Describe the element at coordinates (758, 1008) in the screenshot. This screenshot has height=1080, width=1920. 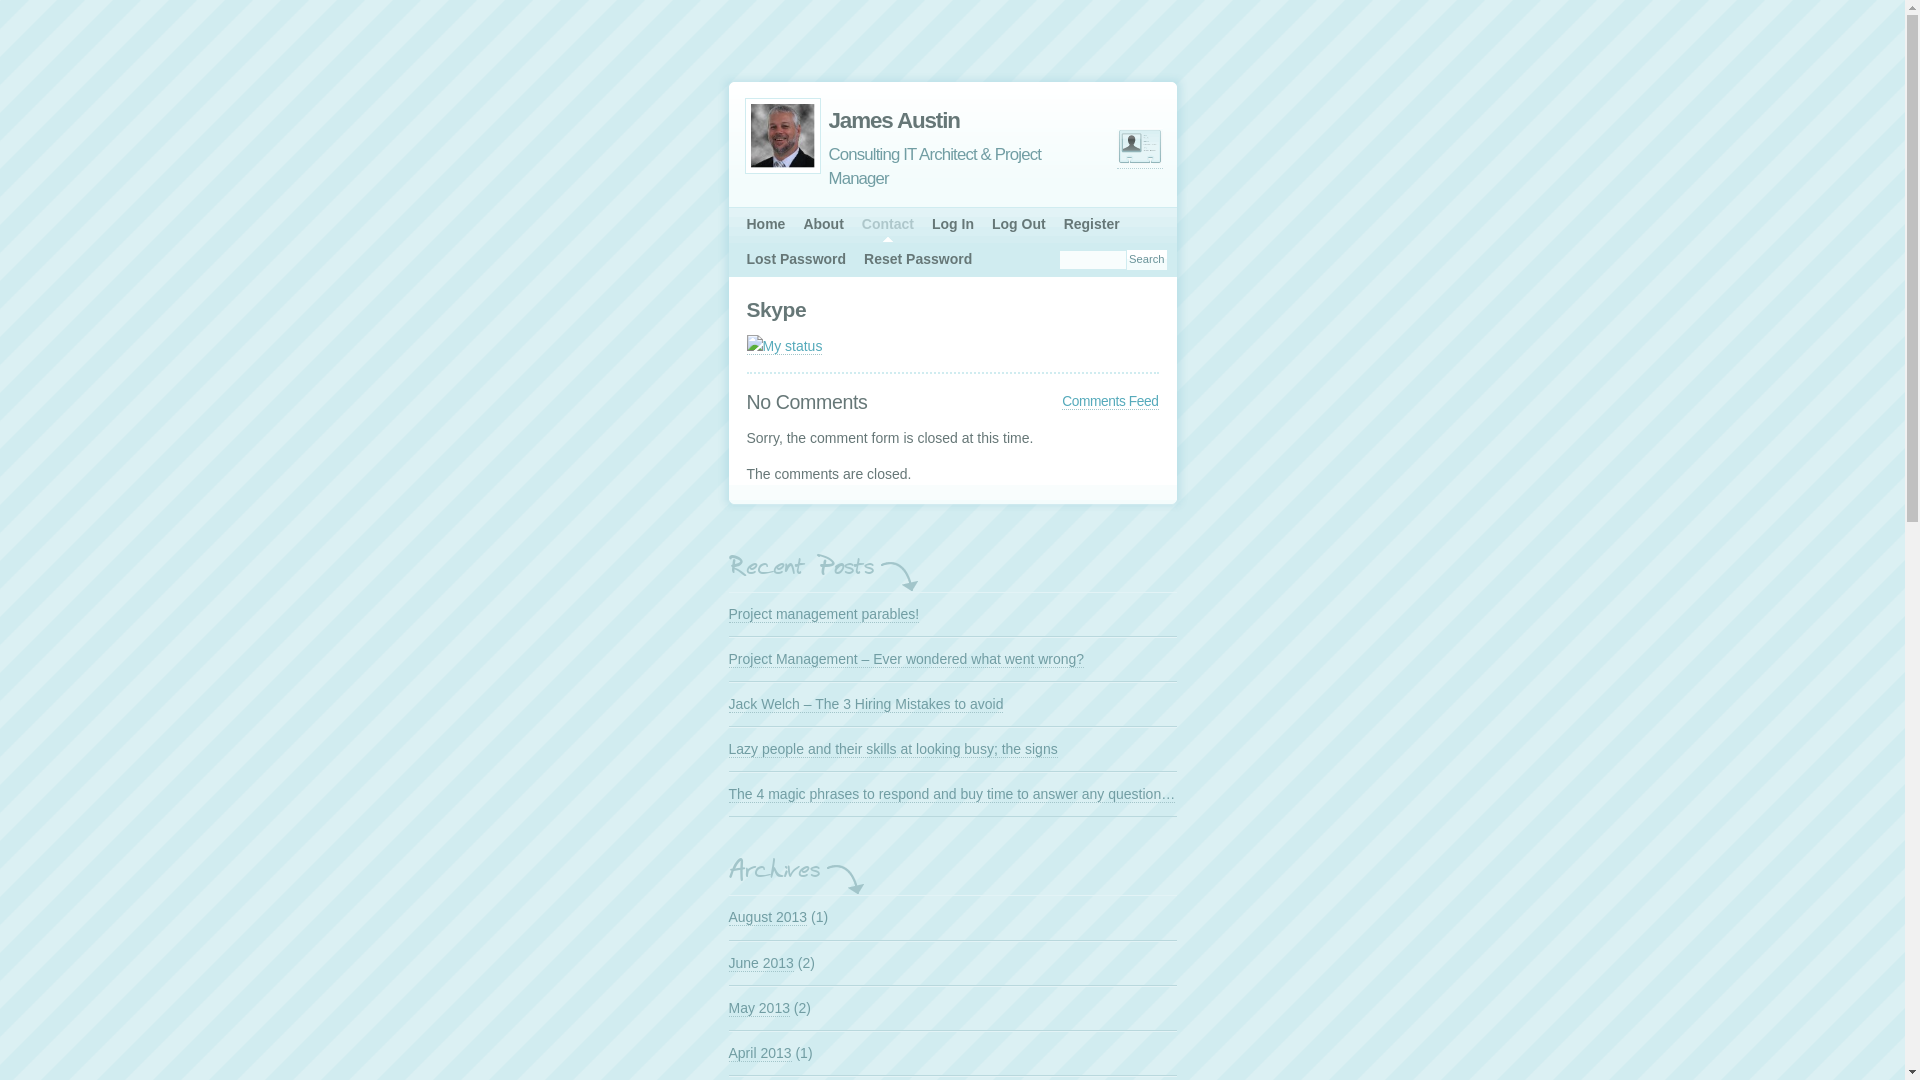
I see `May 2013` at that location.